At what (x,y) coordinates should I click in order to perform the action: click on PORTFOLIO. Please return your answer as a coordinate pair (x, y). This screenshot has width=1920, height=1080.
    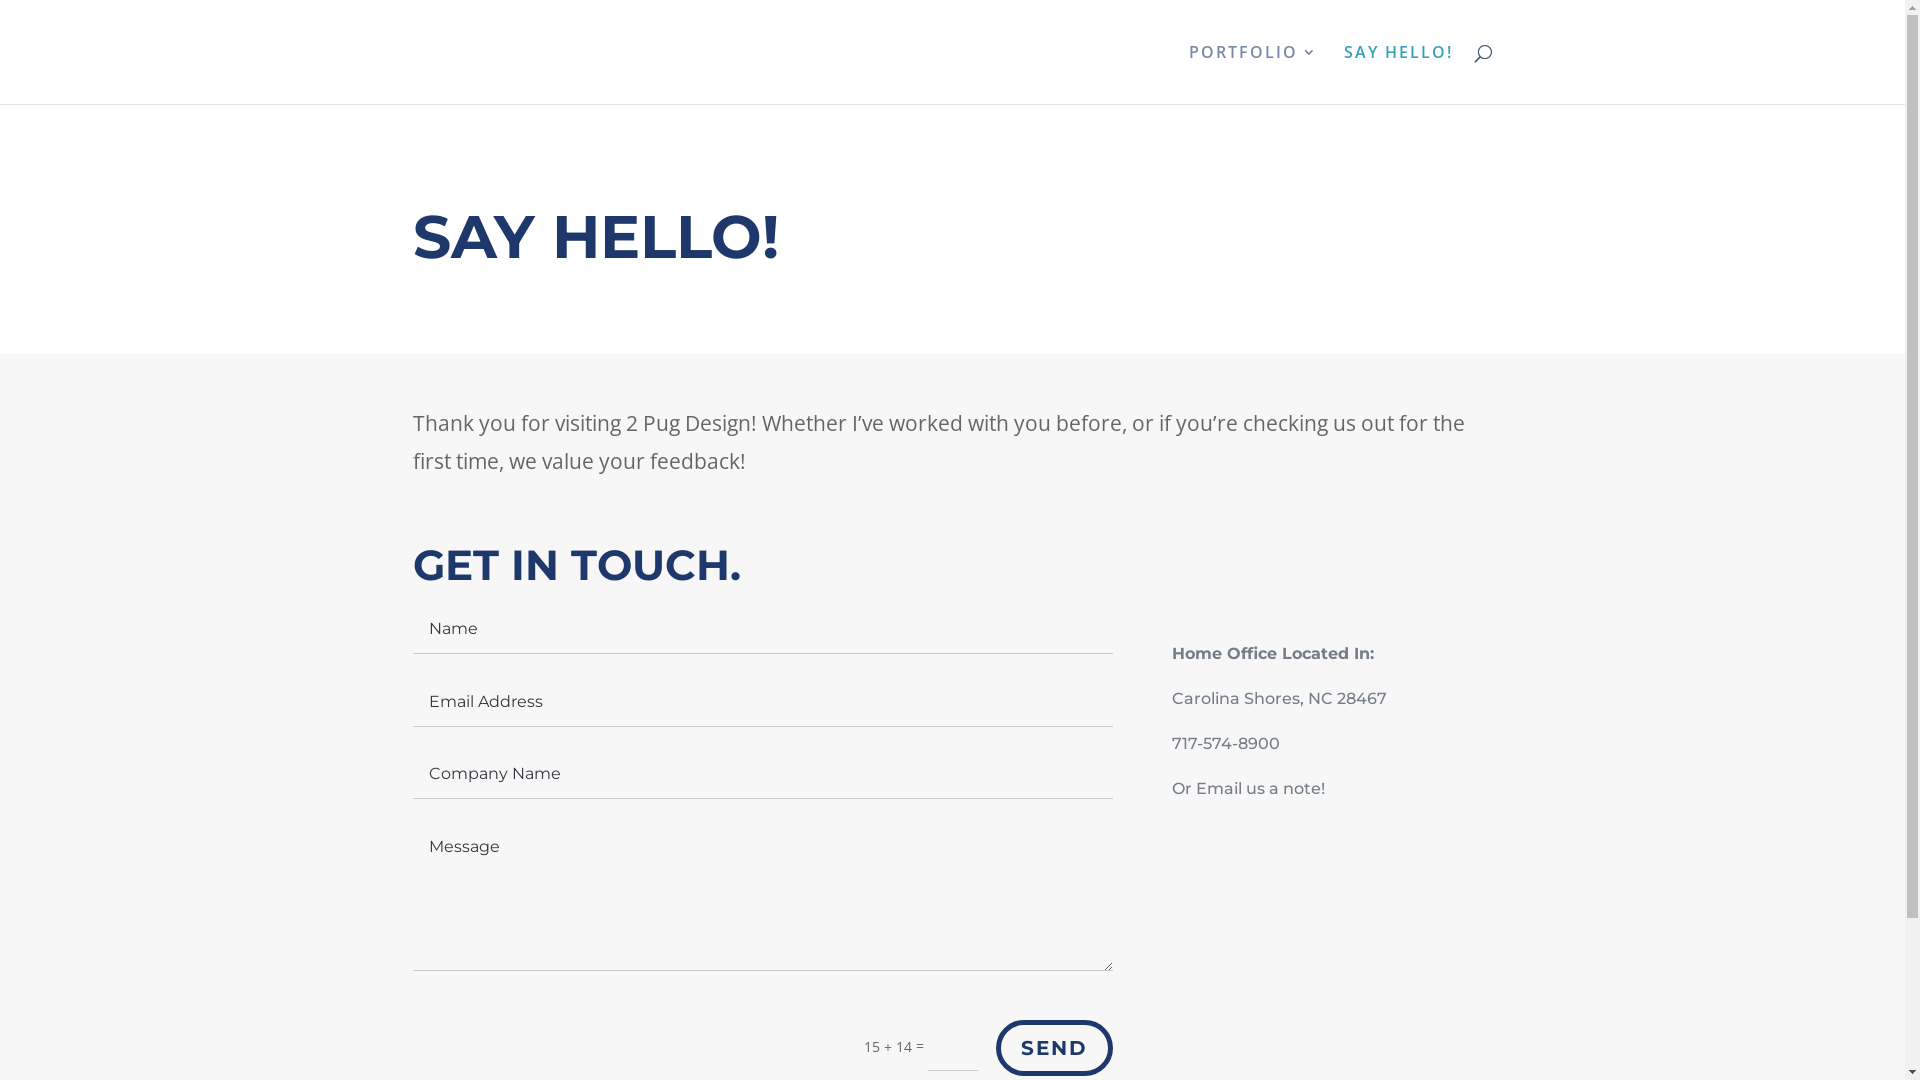
    Looking at the image, I should click on (1252, 74).